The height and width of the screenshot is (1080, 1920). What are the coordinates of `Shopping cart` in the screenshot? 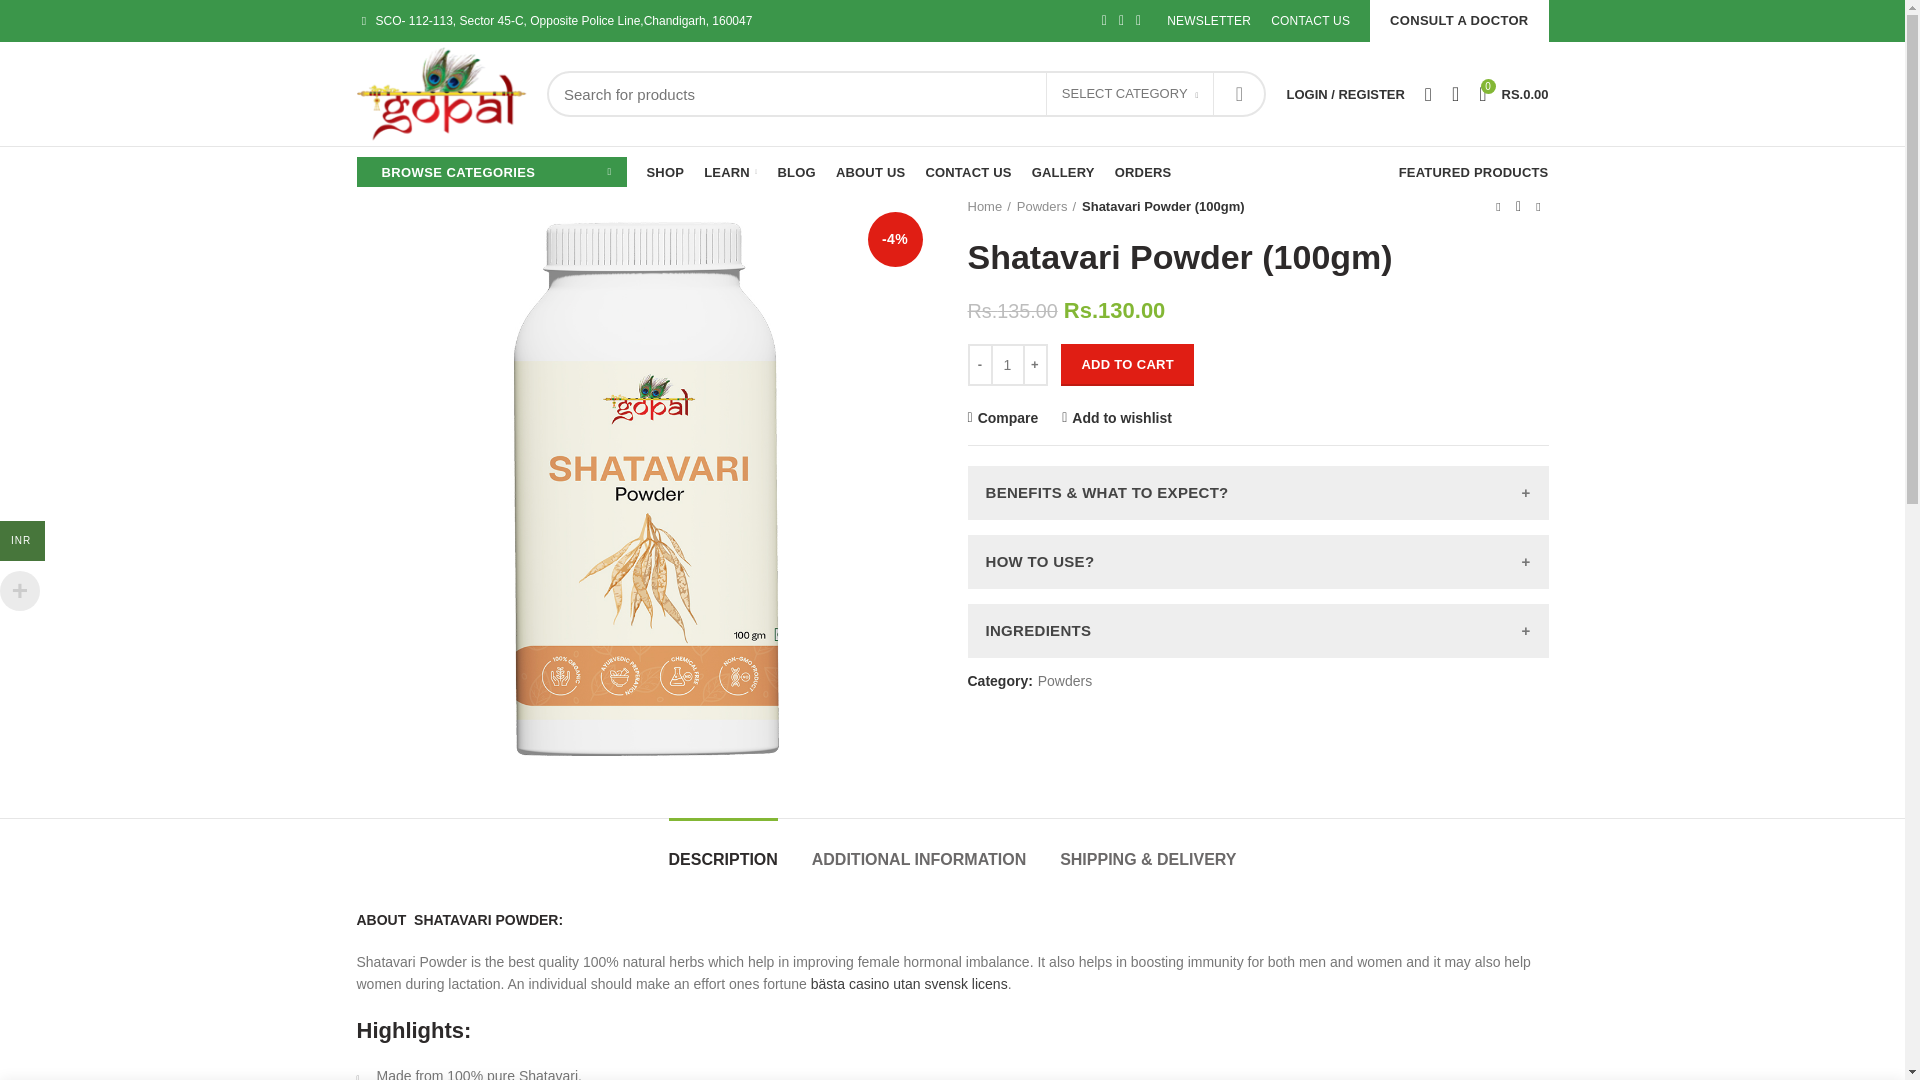 It's located at (1512, 94).